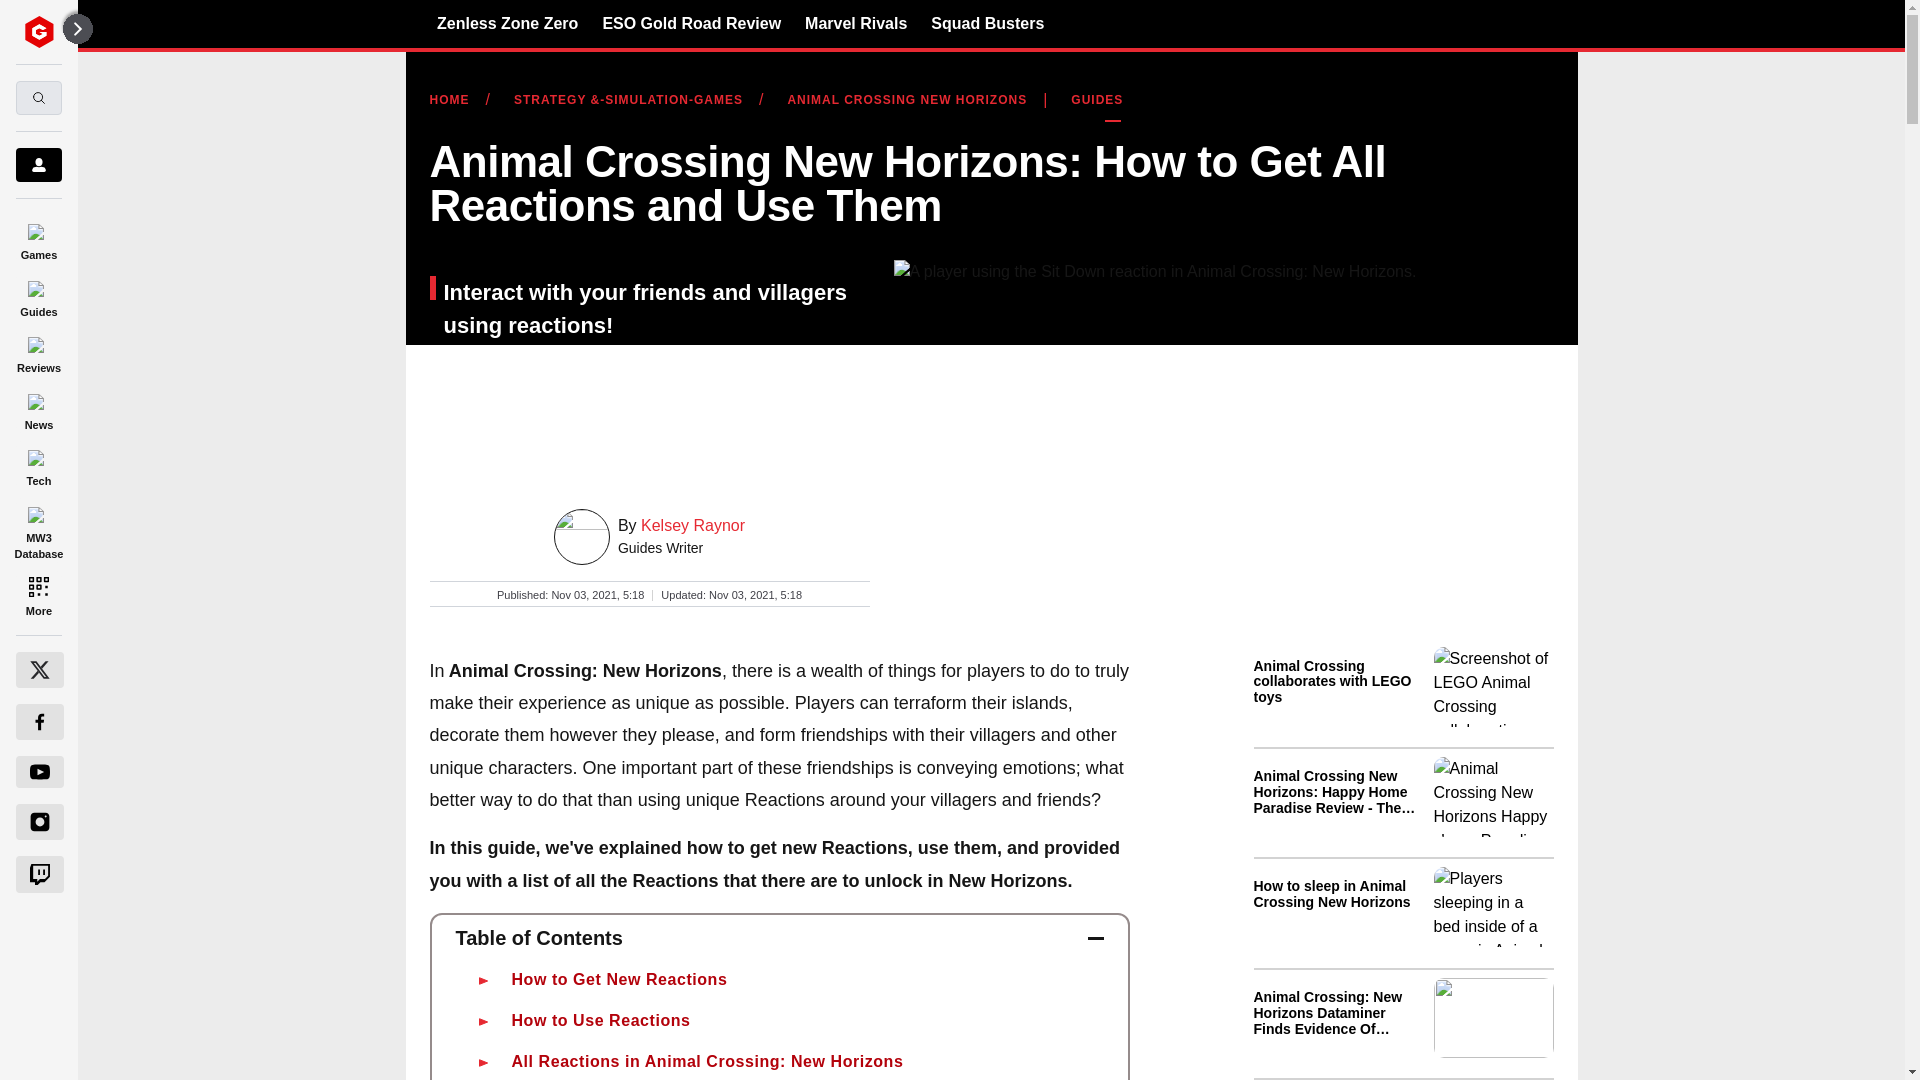 The height and width of the screenshot is (1080, 1920). I want to click on Games, so click(38, 238).